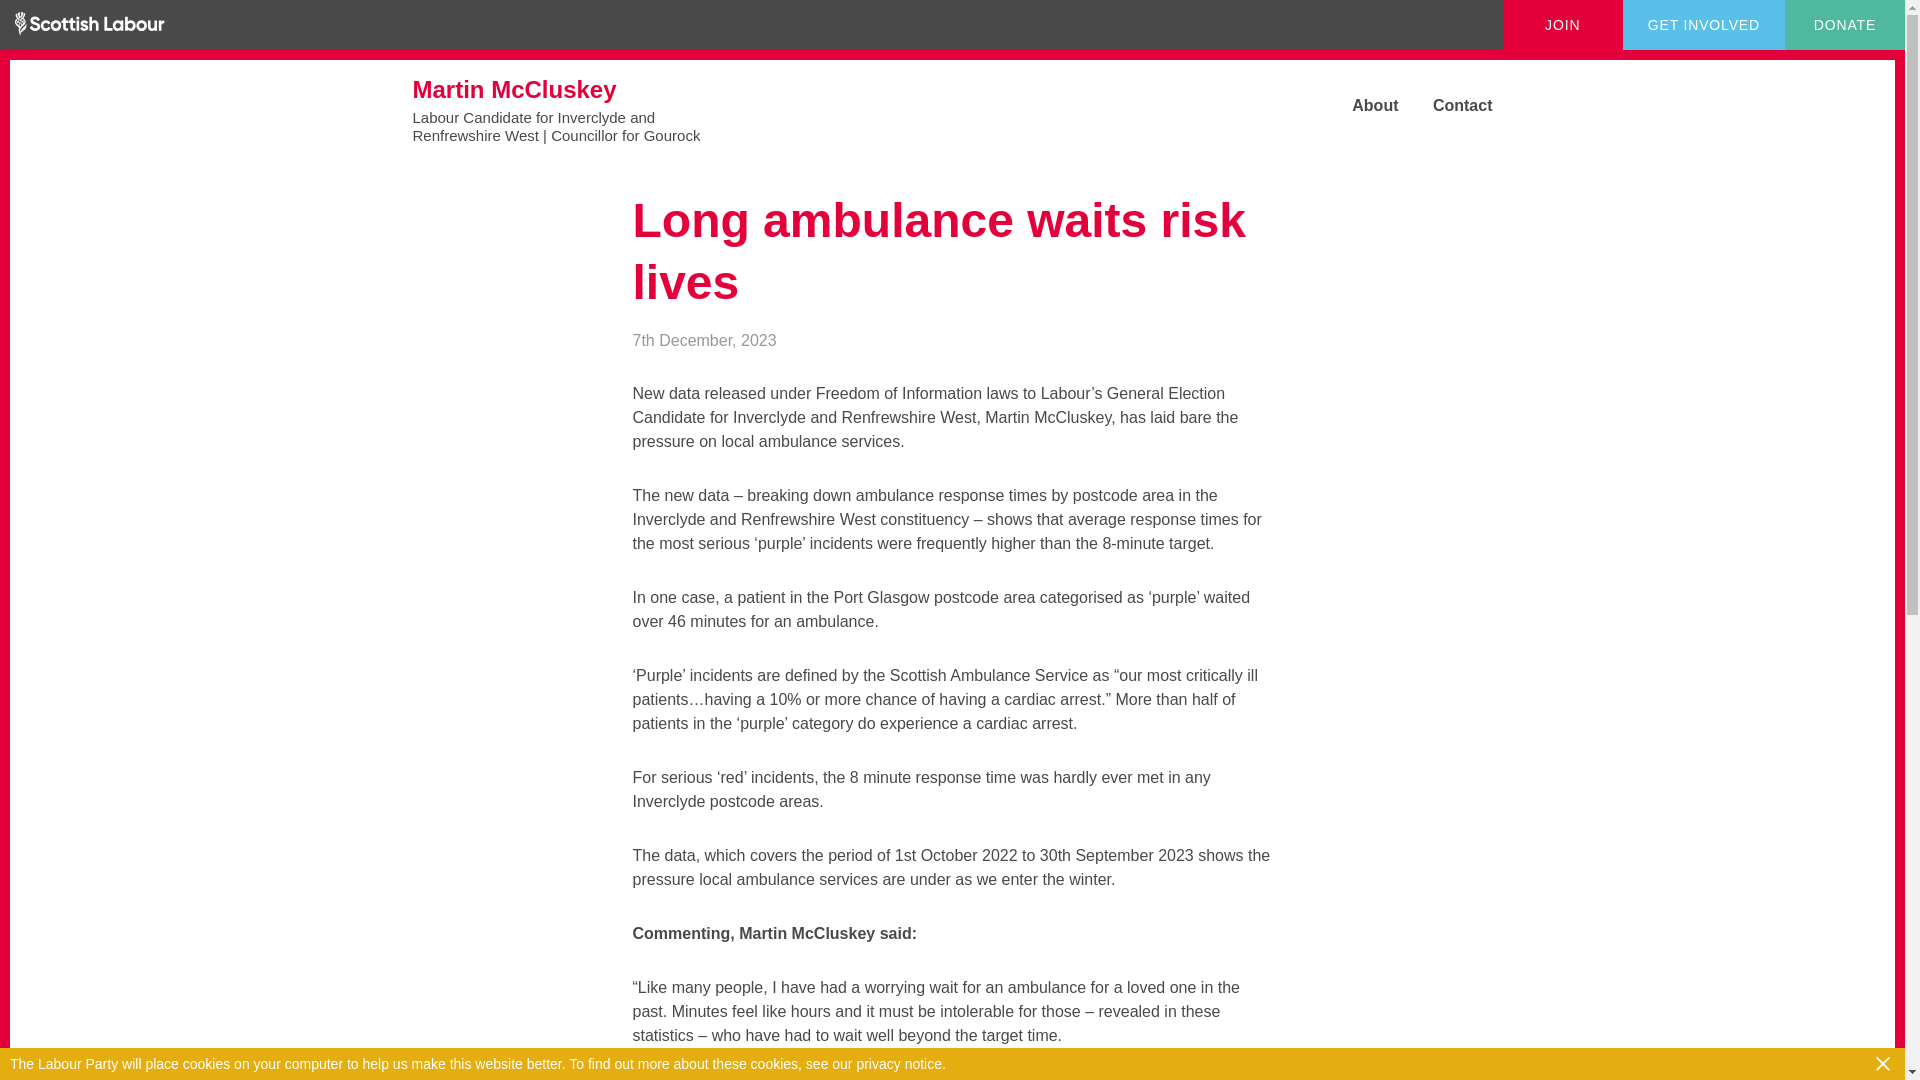 The image size is (1920, 1080). Describe the element at coordinates (1360, 106) in the screenshot. I see `About` at that location.